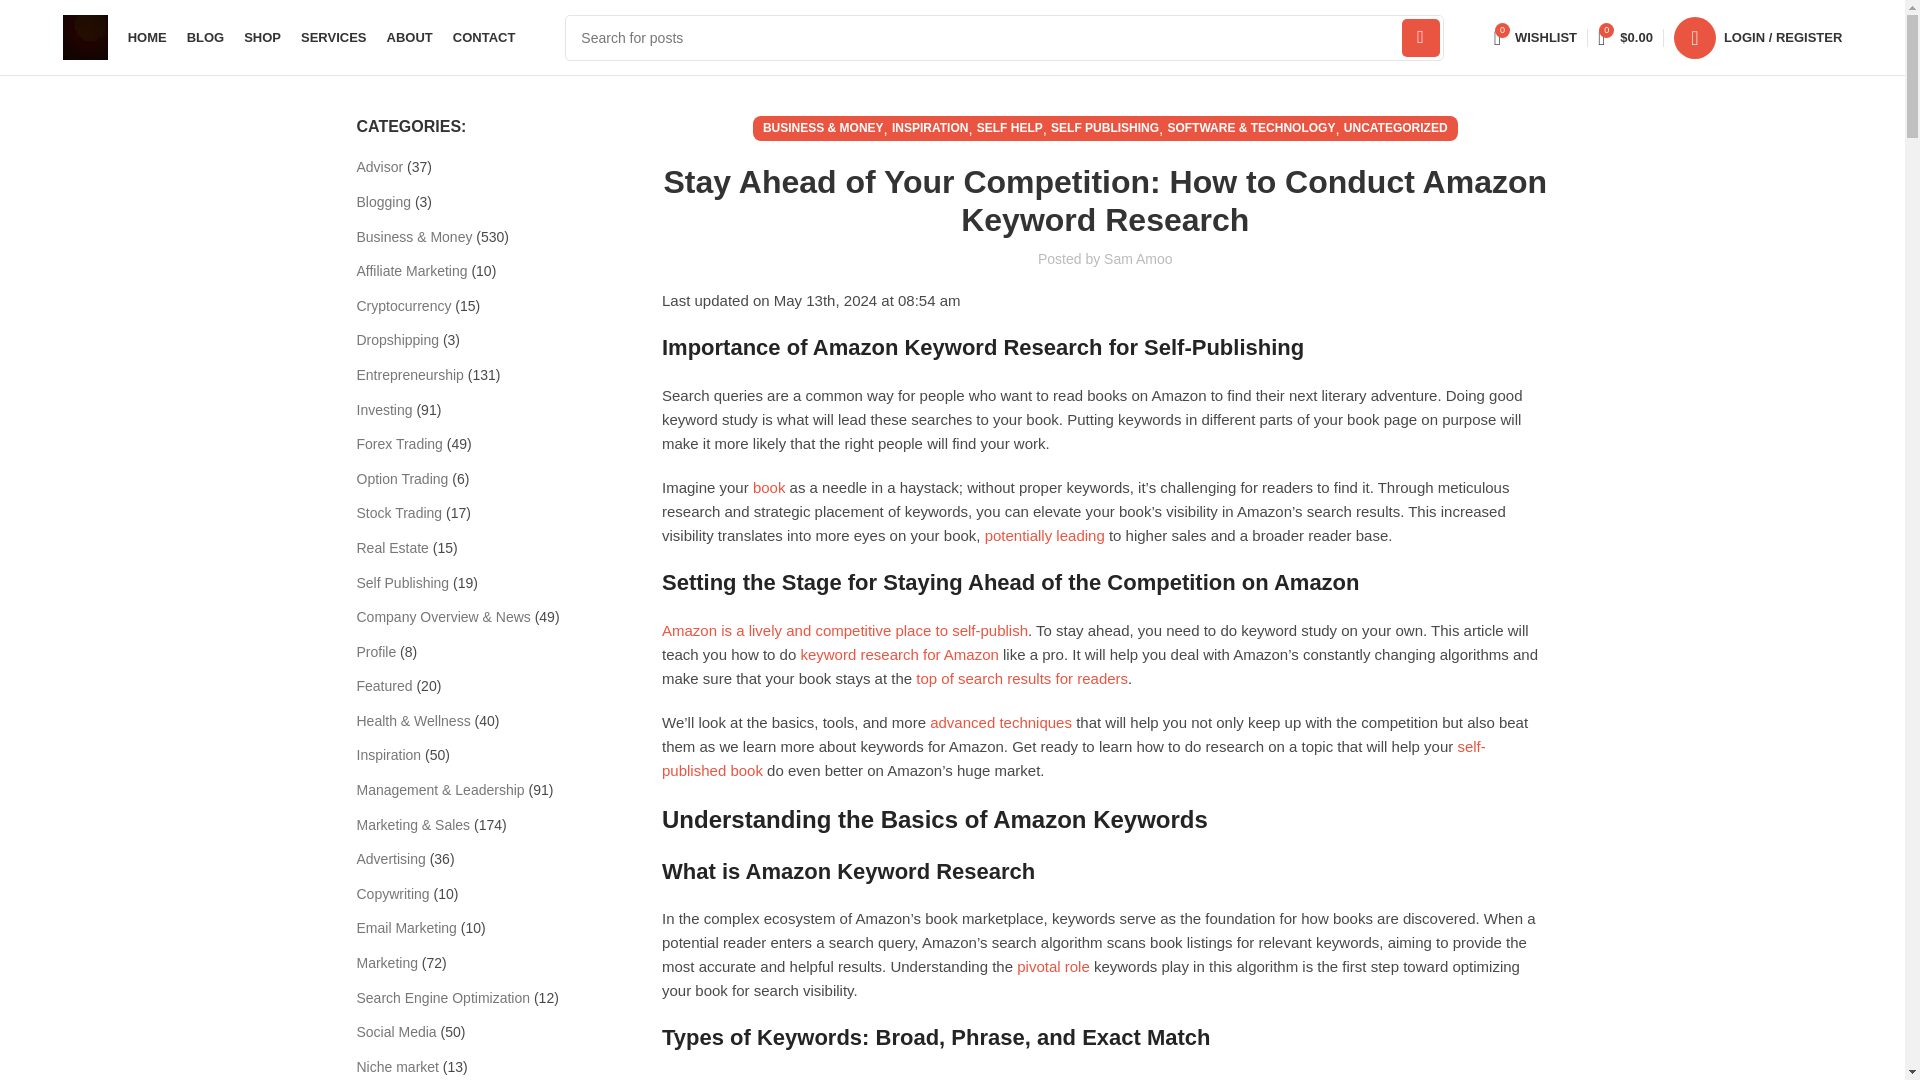 Image resolution: width=1920 pixels, height=1080 pixels. Describe the element at coordinates (844, 630) in the screenshot. I see `Step-by-Step Guide to Self-Publishing on Amazon KDP` at that location.